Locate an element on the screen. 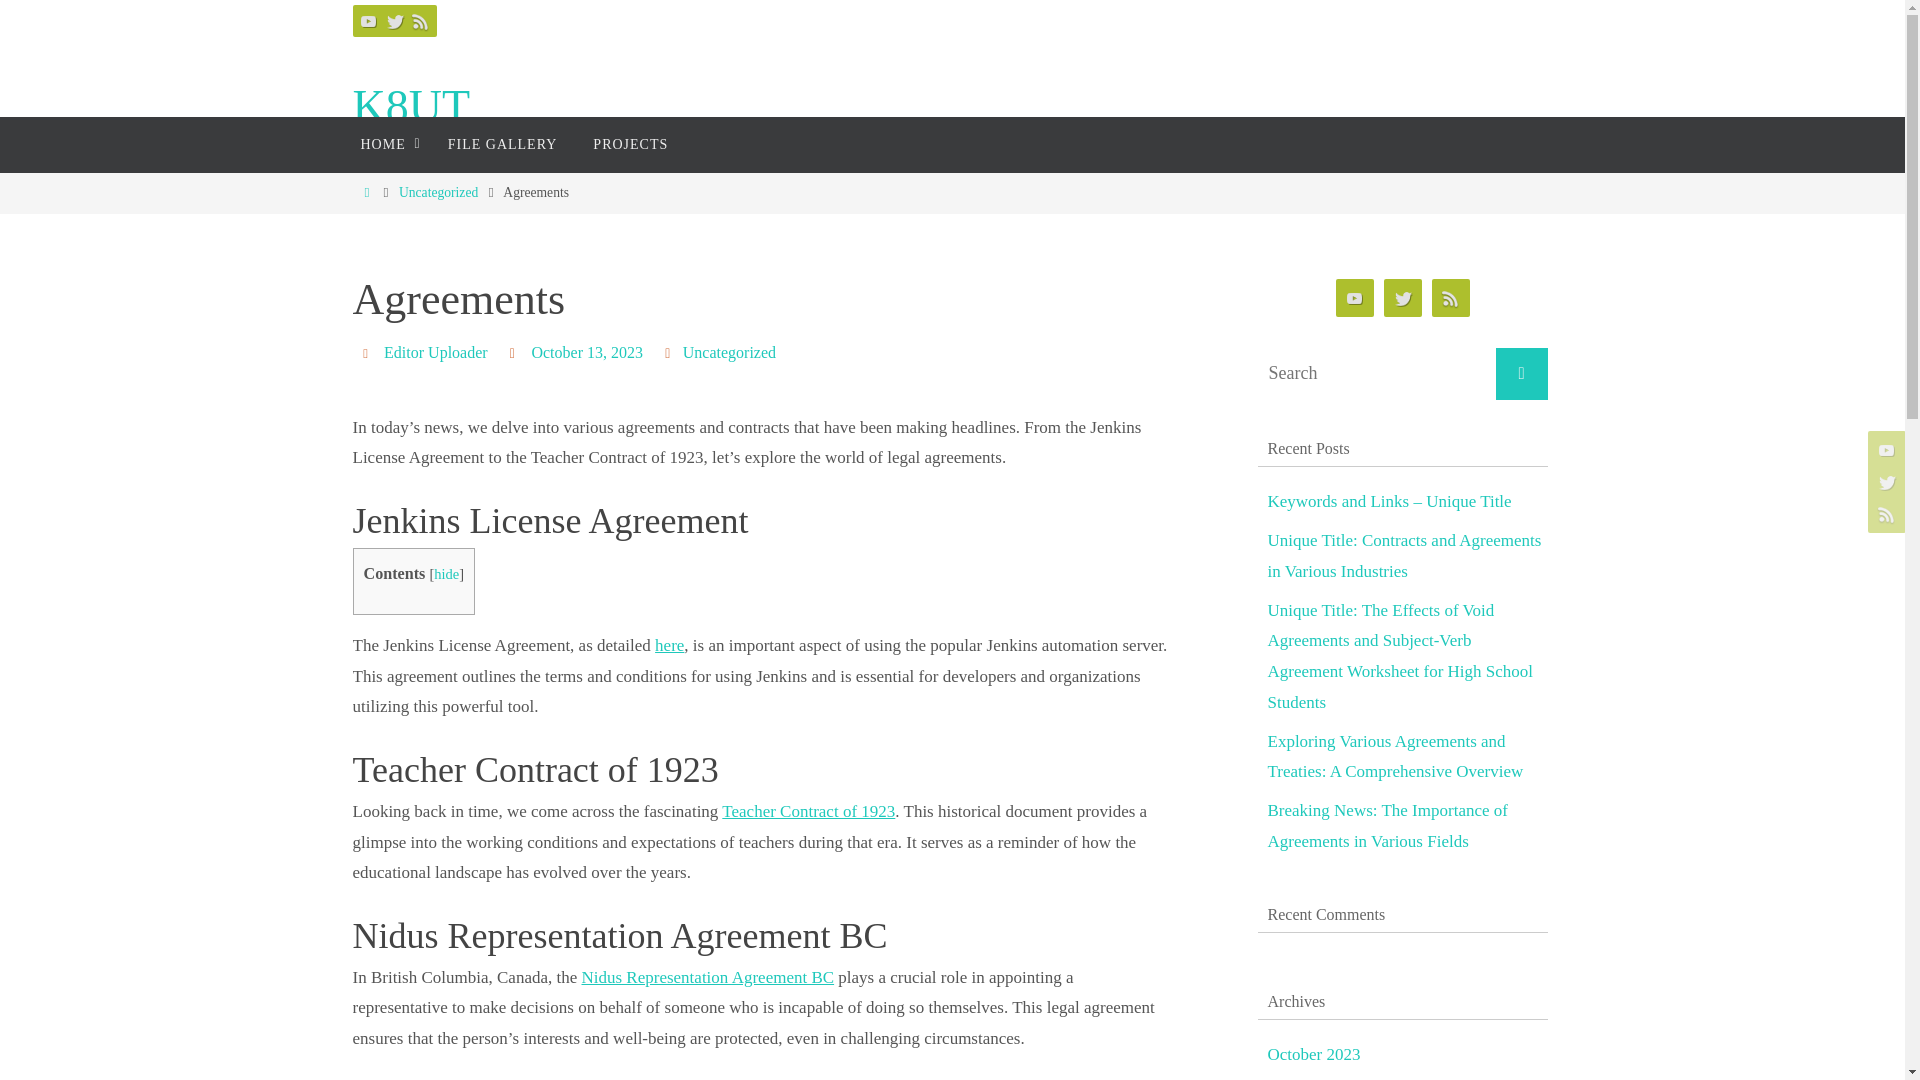 This screenshot has height=1080, width=1920. Twitter is located at coordinates (1884, 482).